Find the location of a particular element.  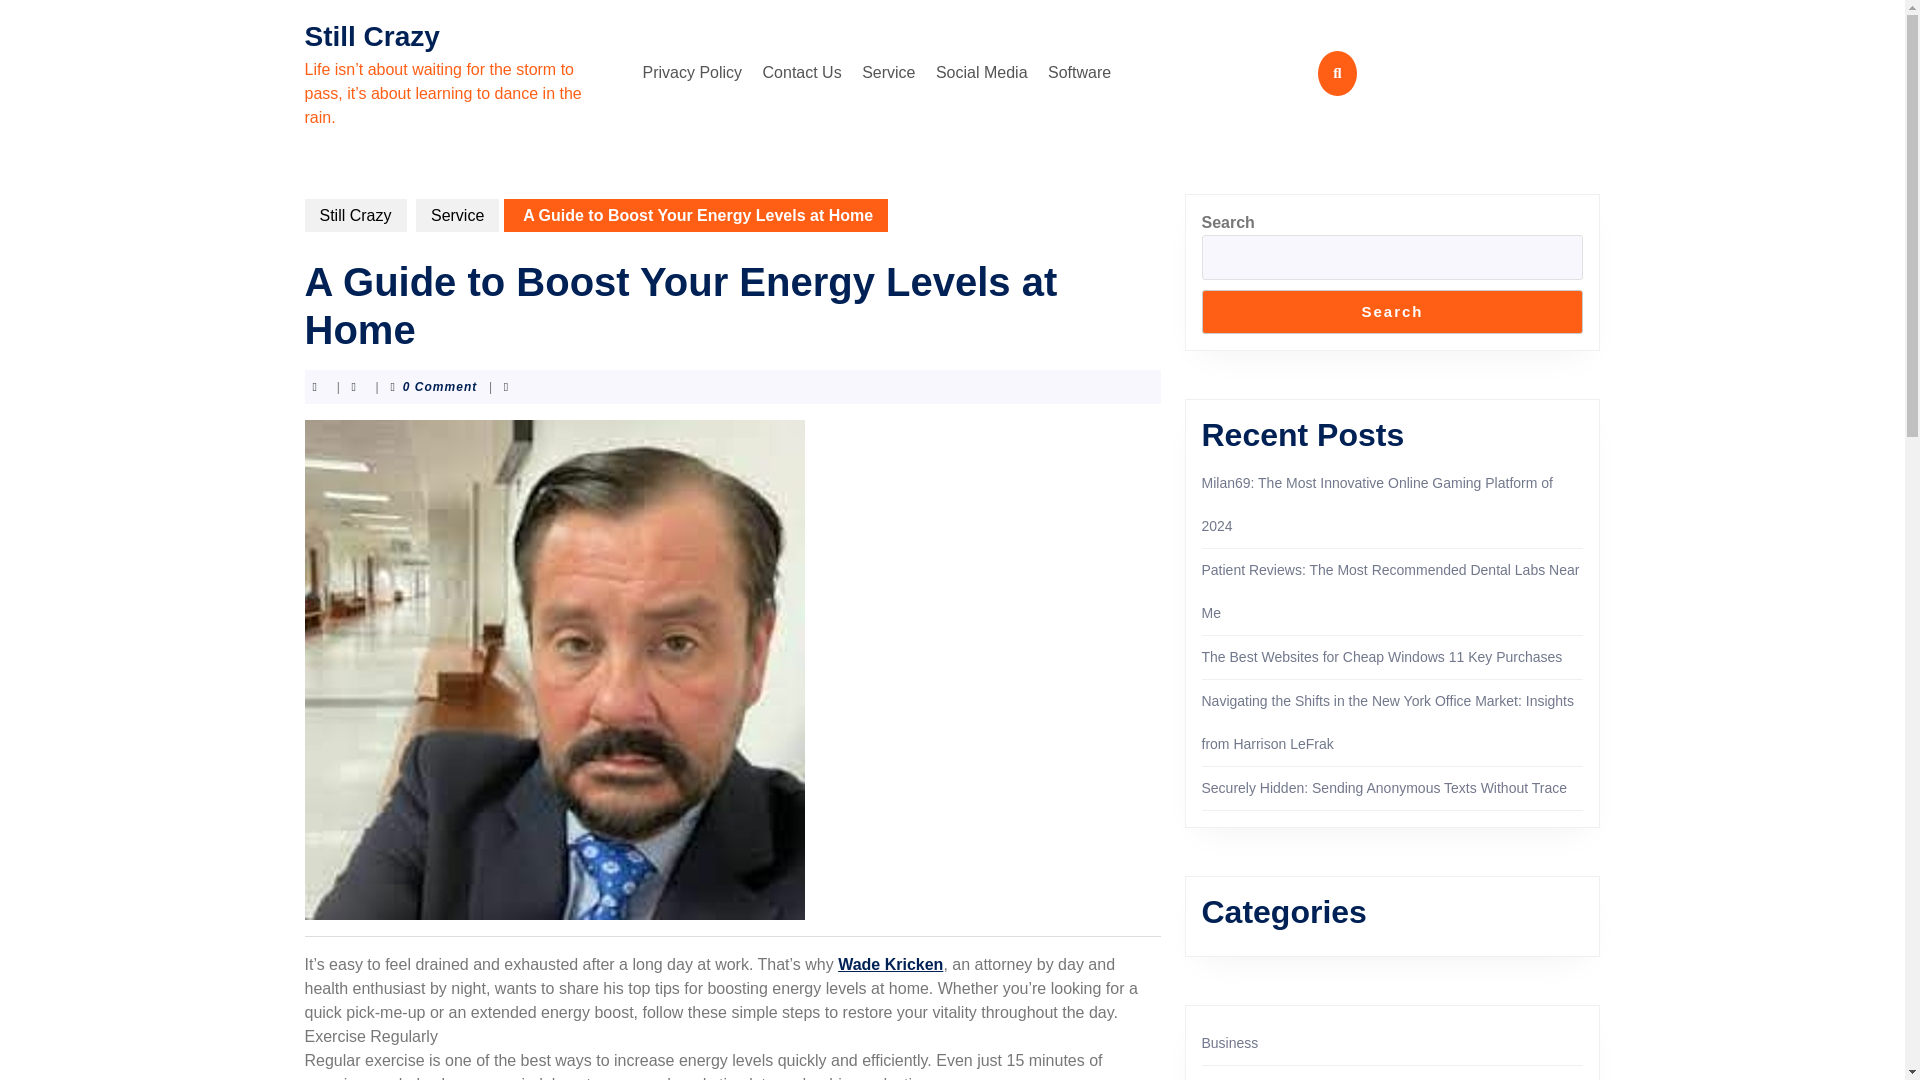

Search is located at coordinates (1392, 312).